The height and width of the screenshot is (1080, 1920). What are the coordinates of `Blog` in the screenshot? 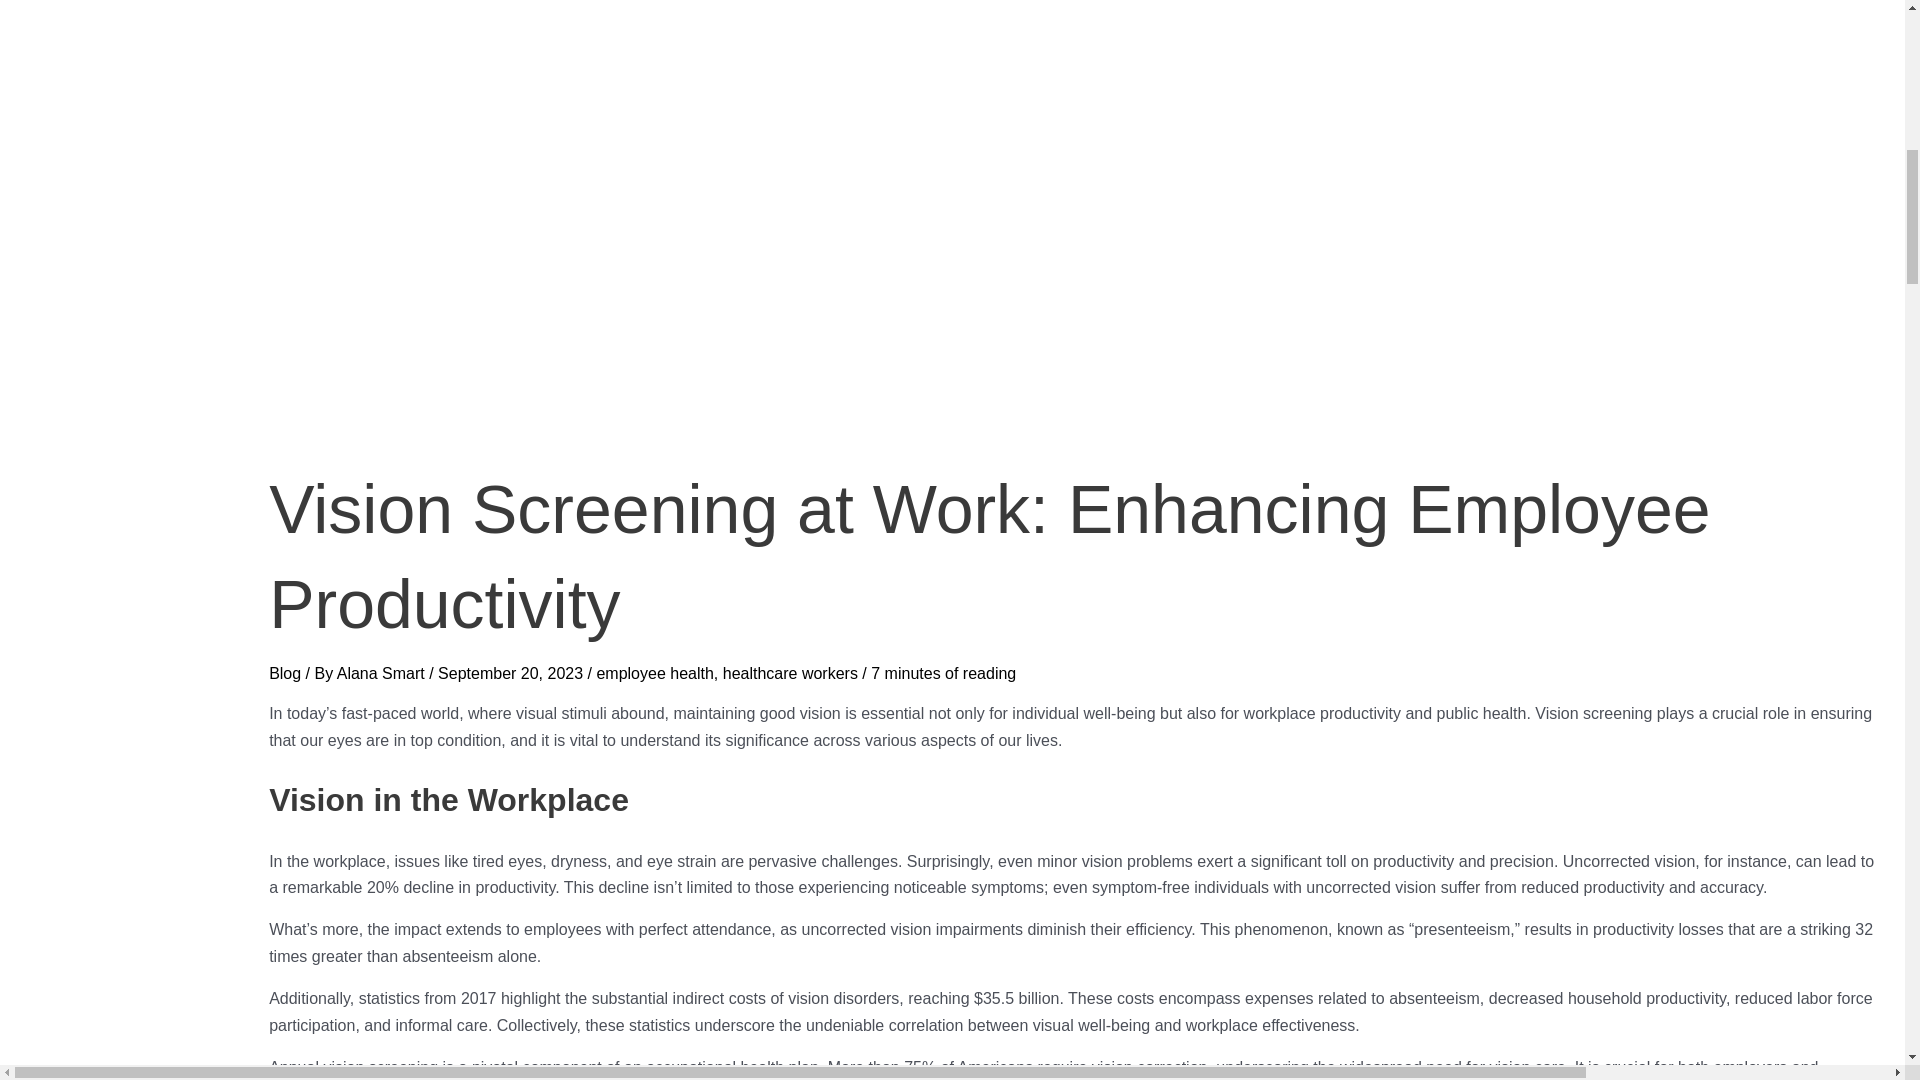 It's located at (284, 673).